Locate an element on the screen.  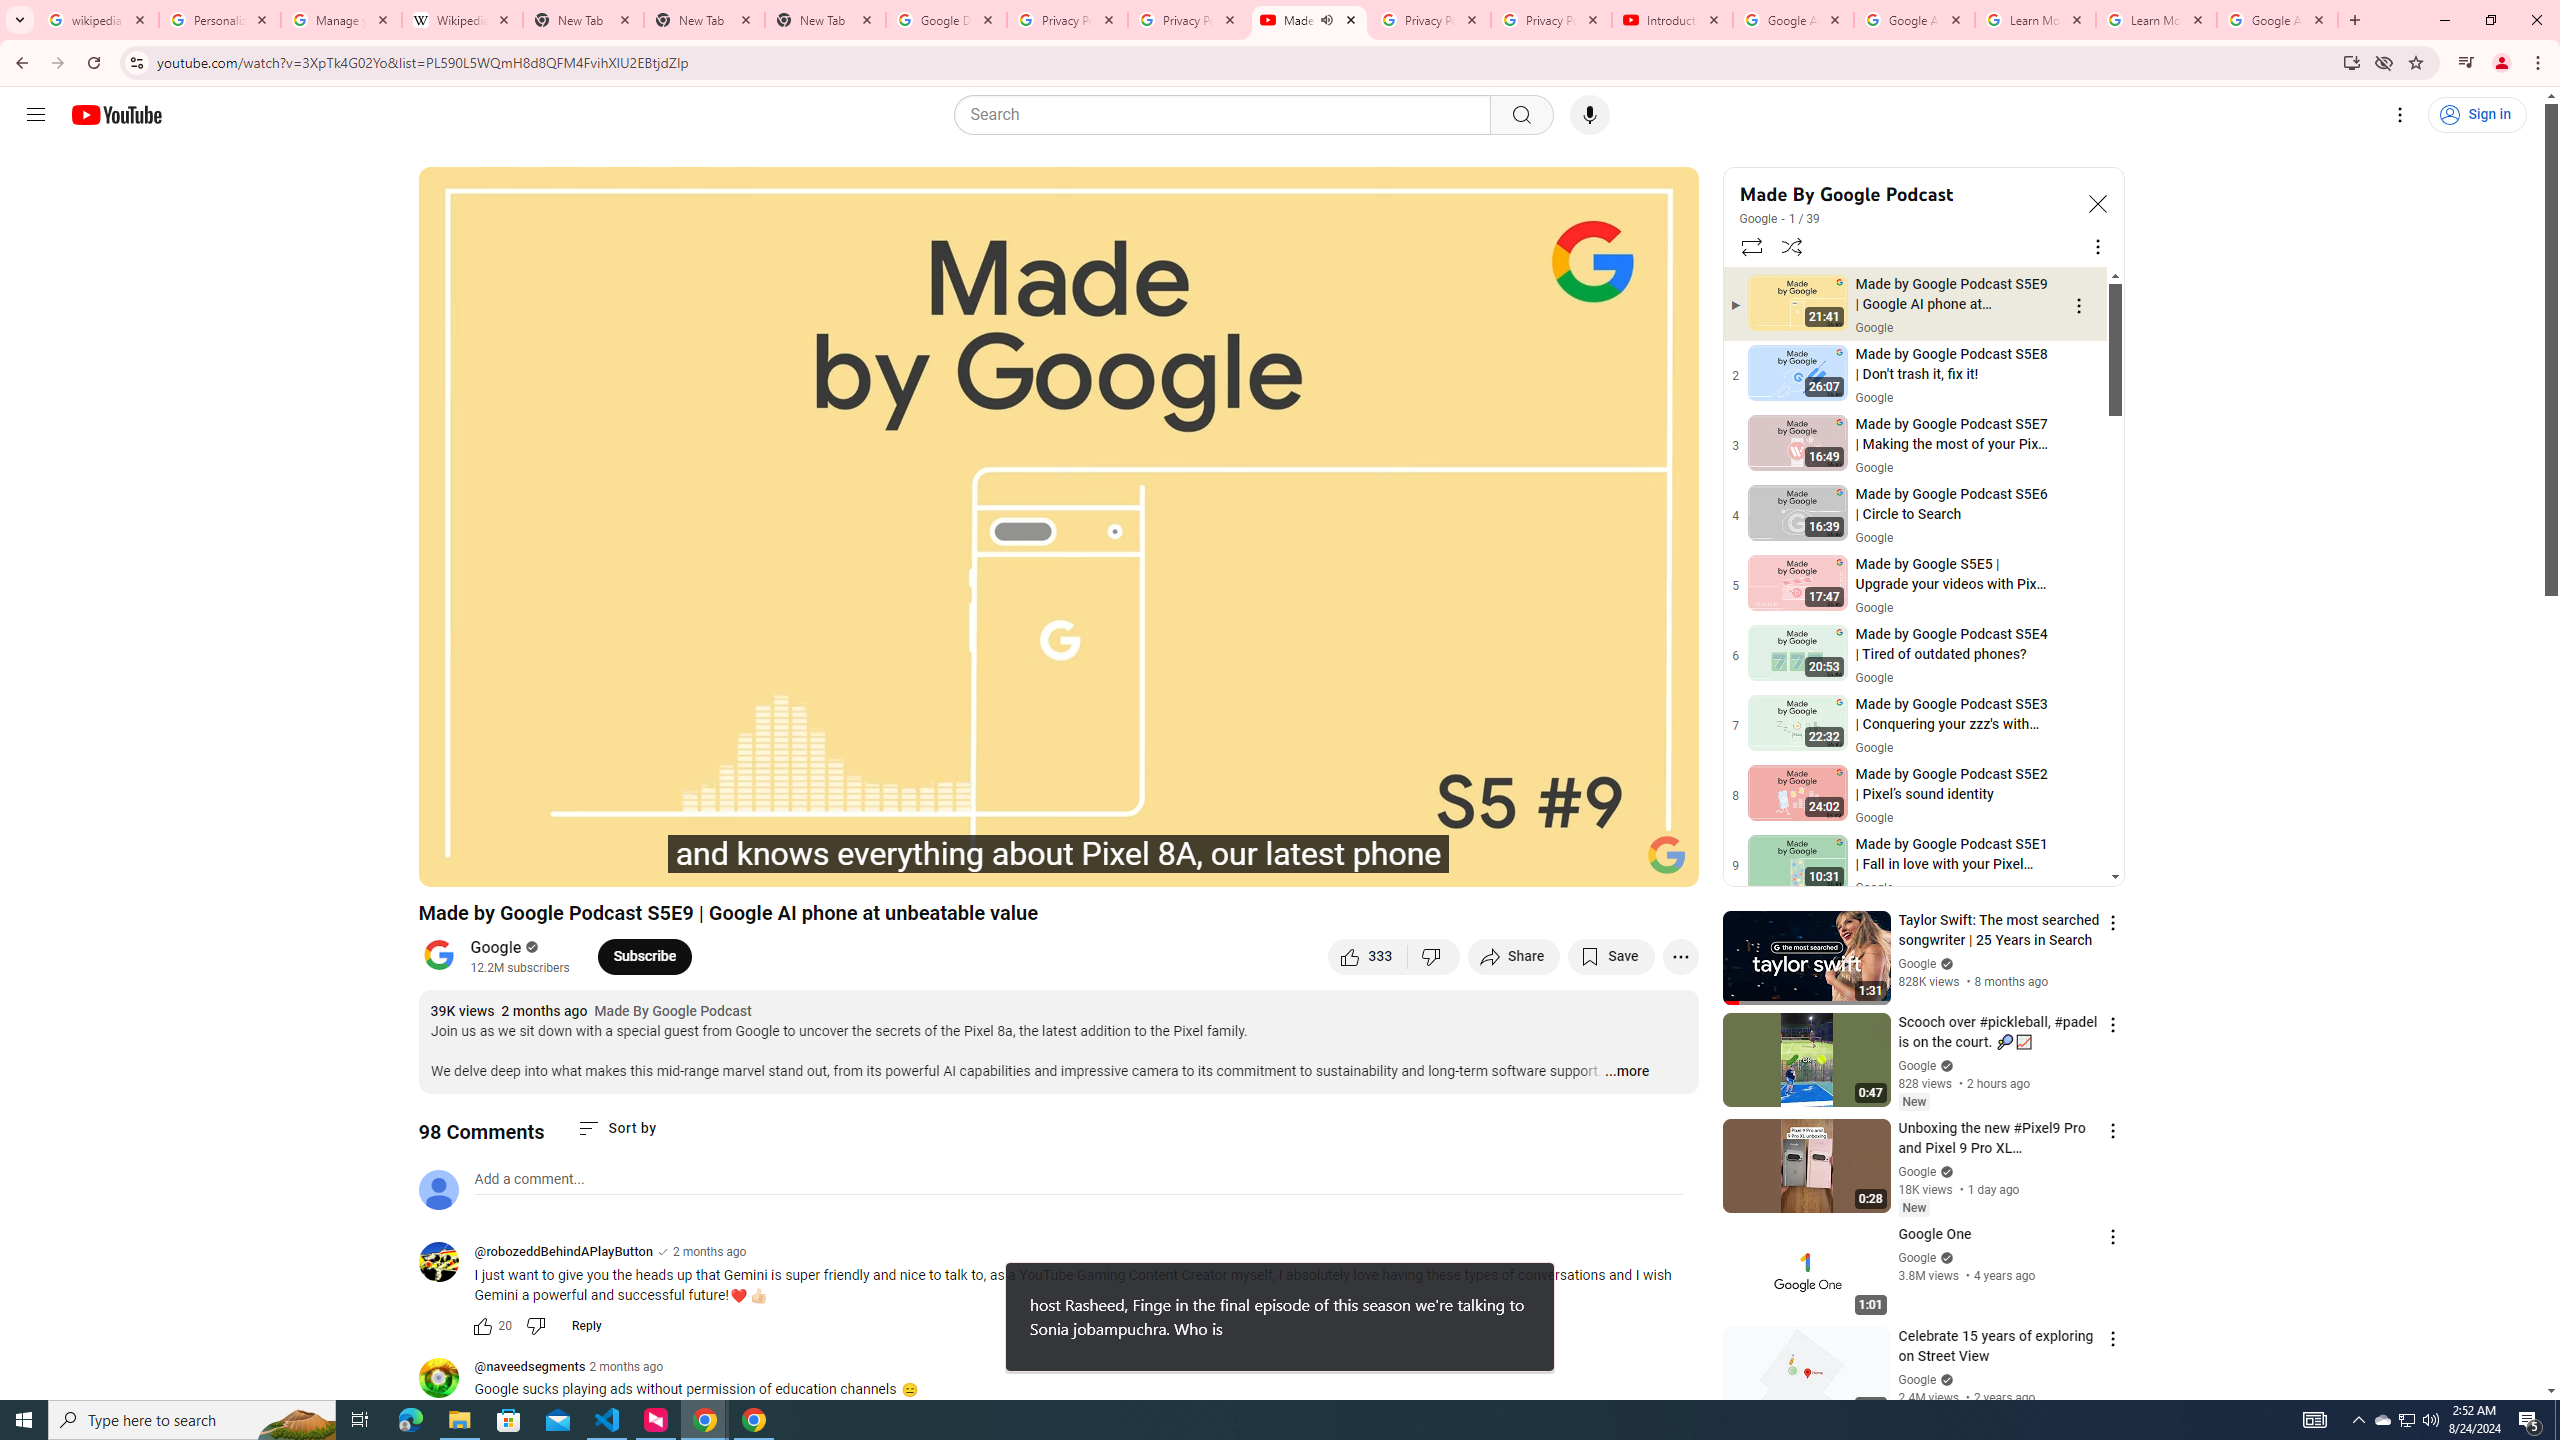
New is located at coordinates (1913, 1208).